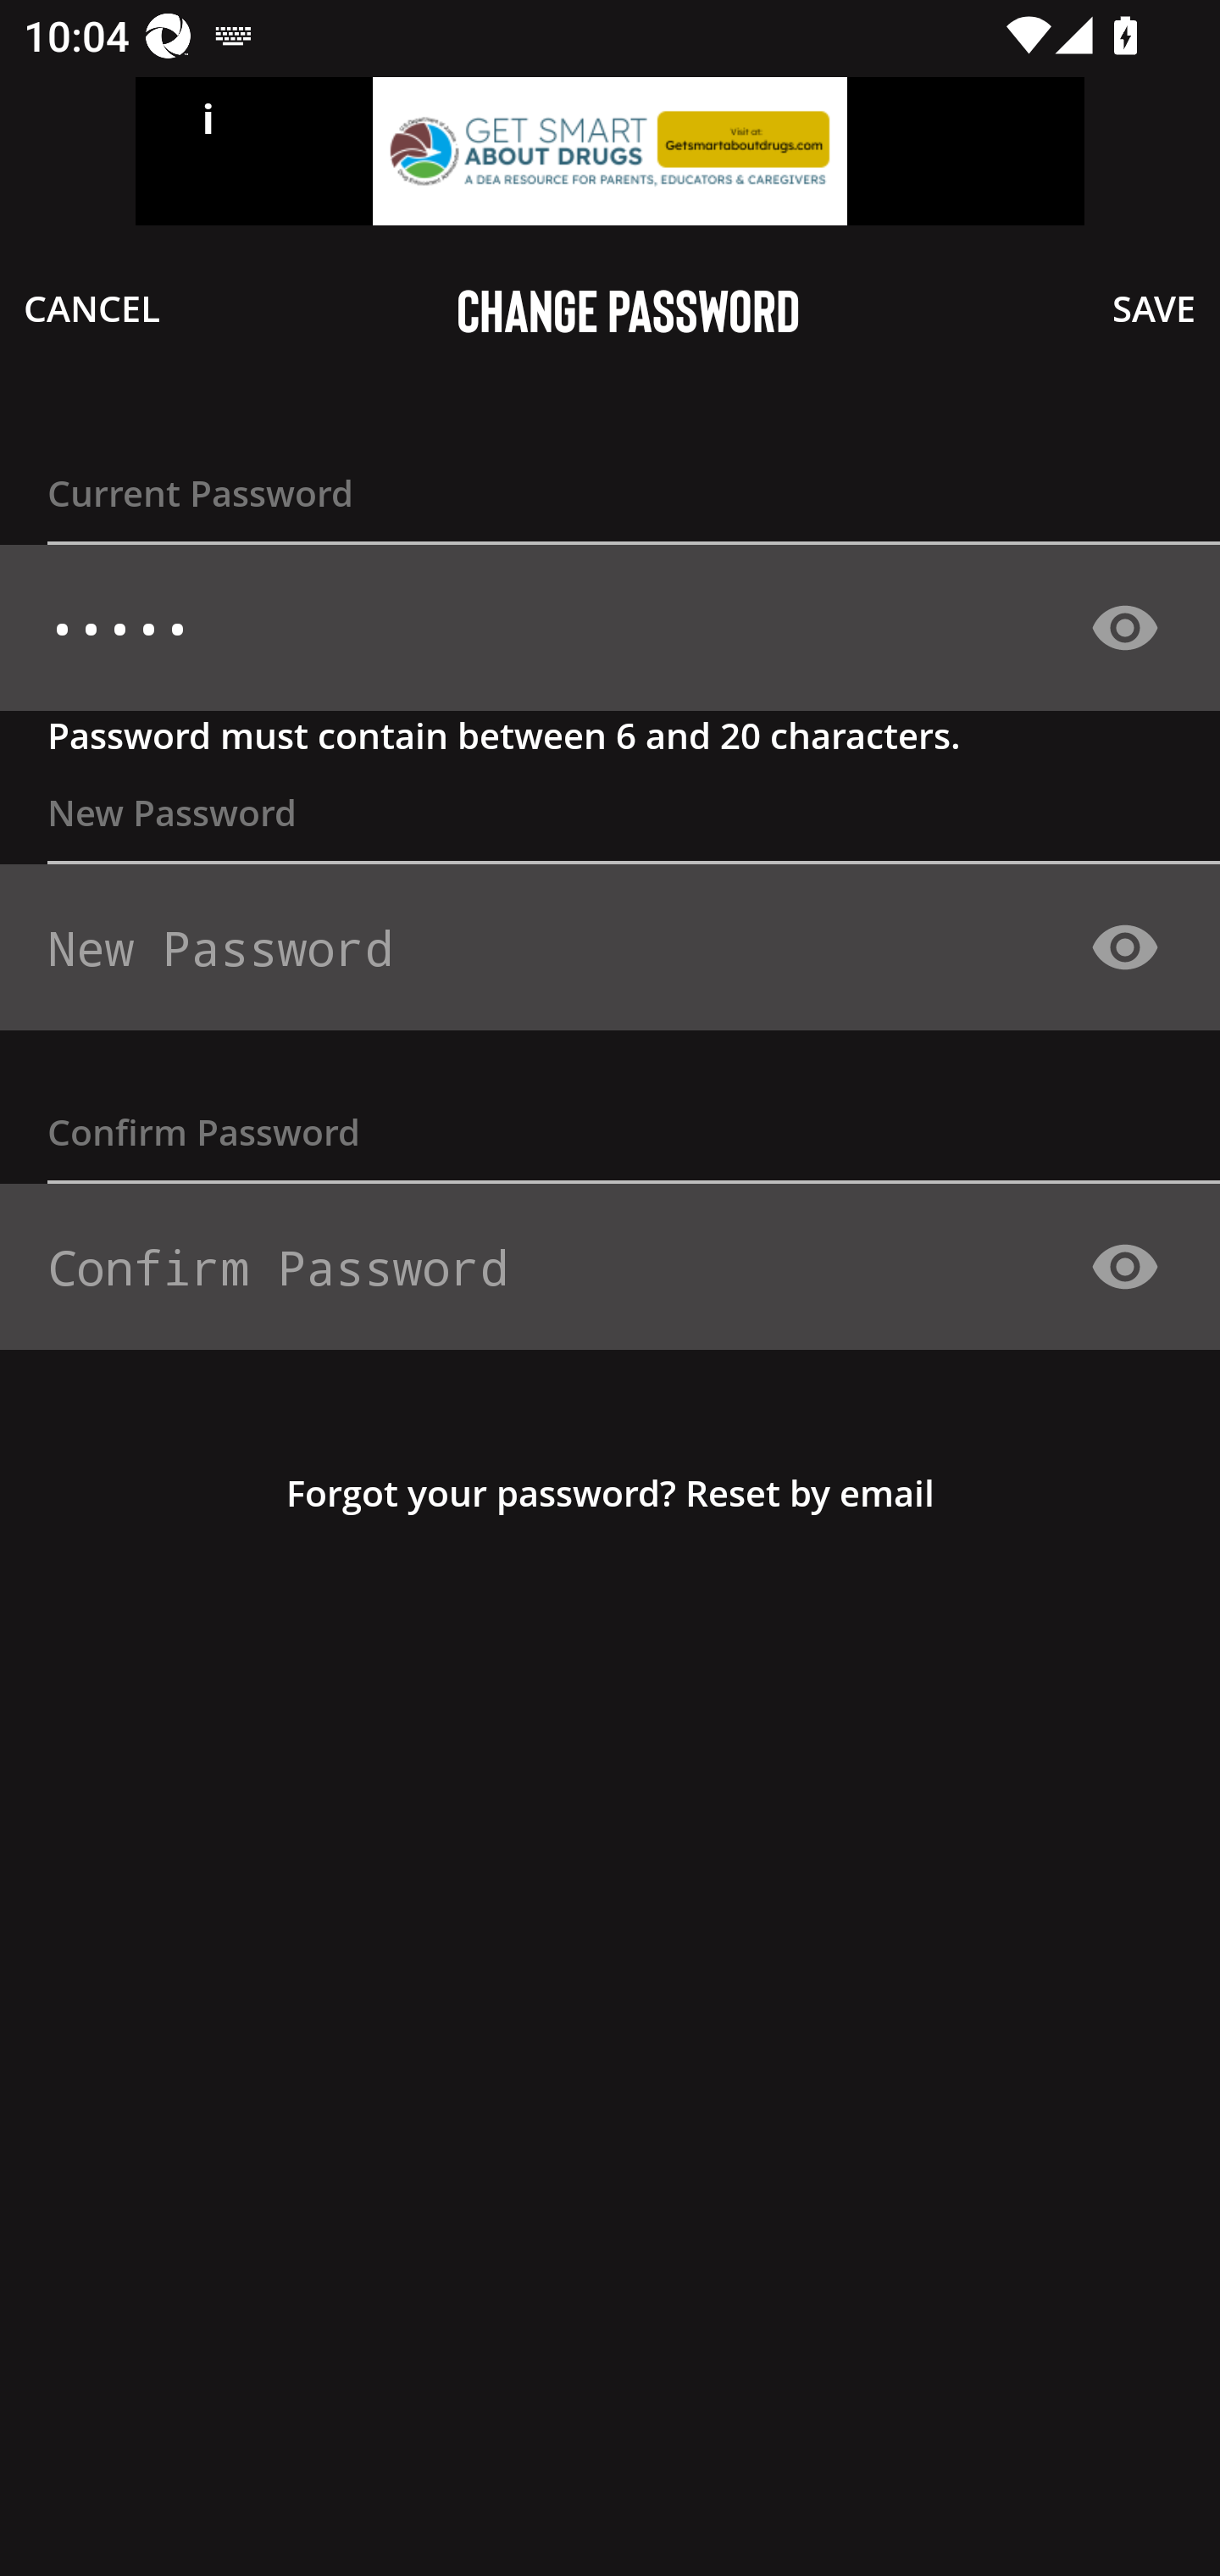 The width and height of the screenshot is (1220, 2576). Describe the element at coordinates (1125, 946) in the screenshot. I see `Show password` at that location.